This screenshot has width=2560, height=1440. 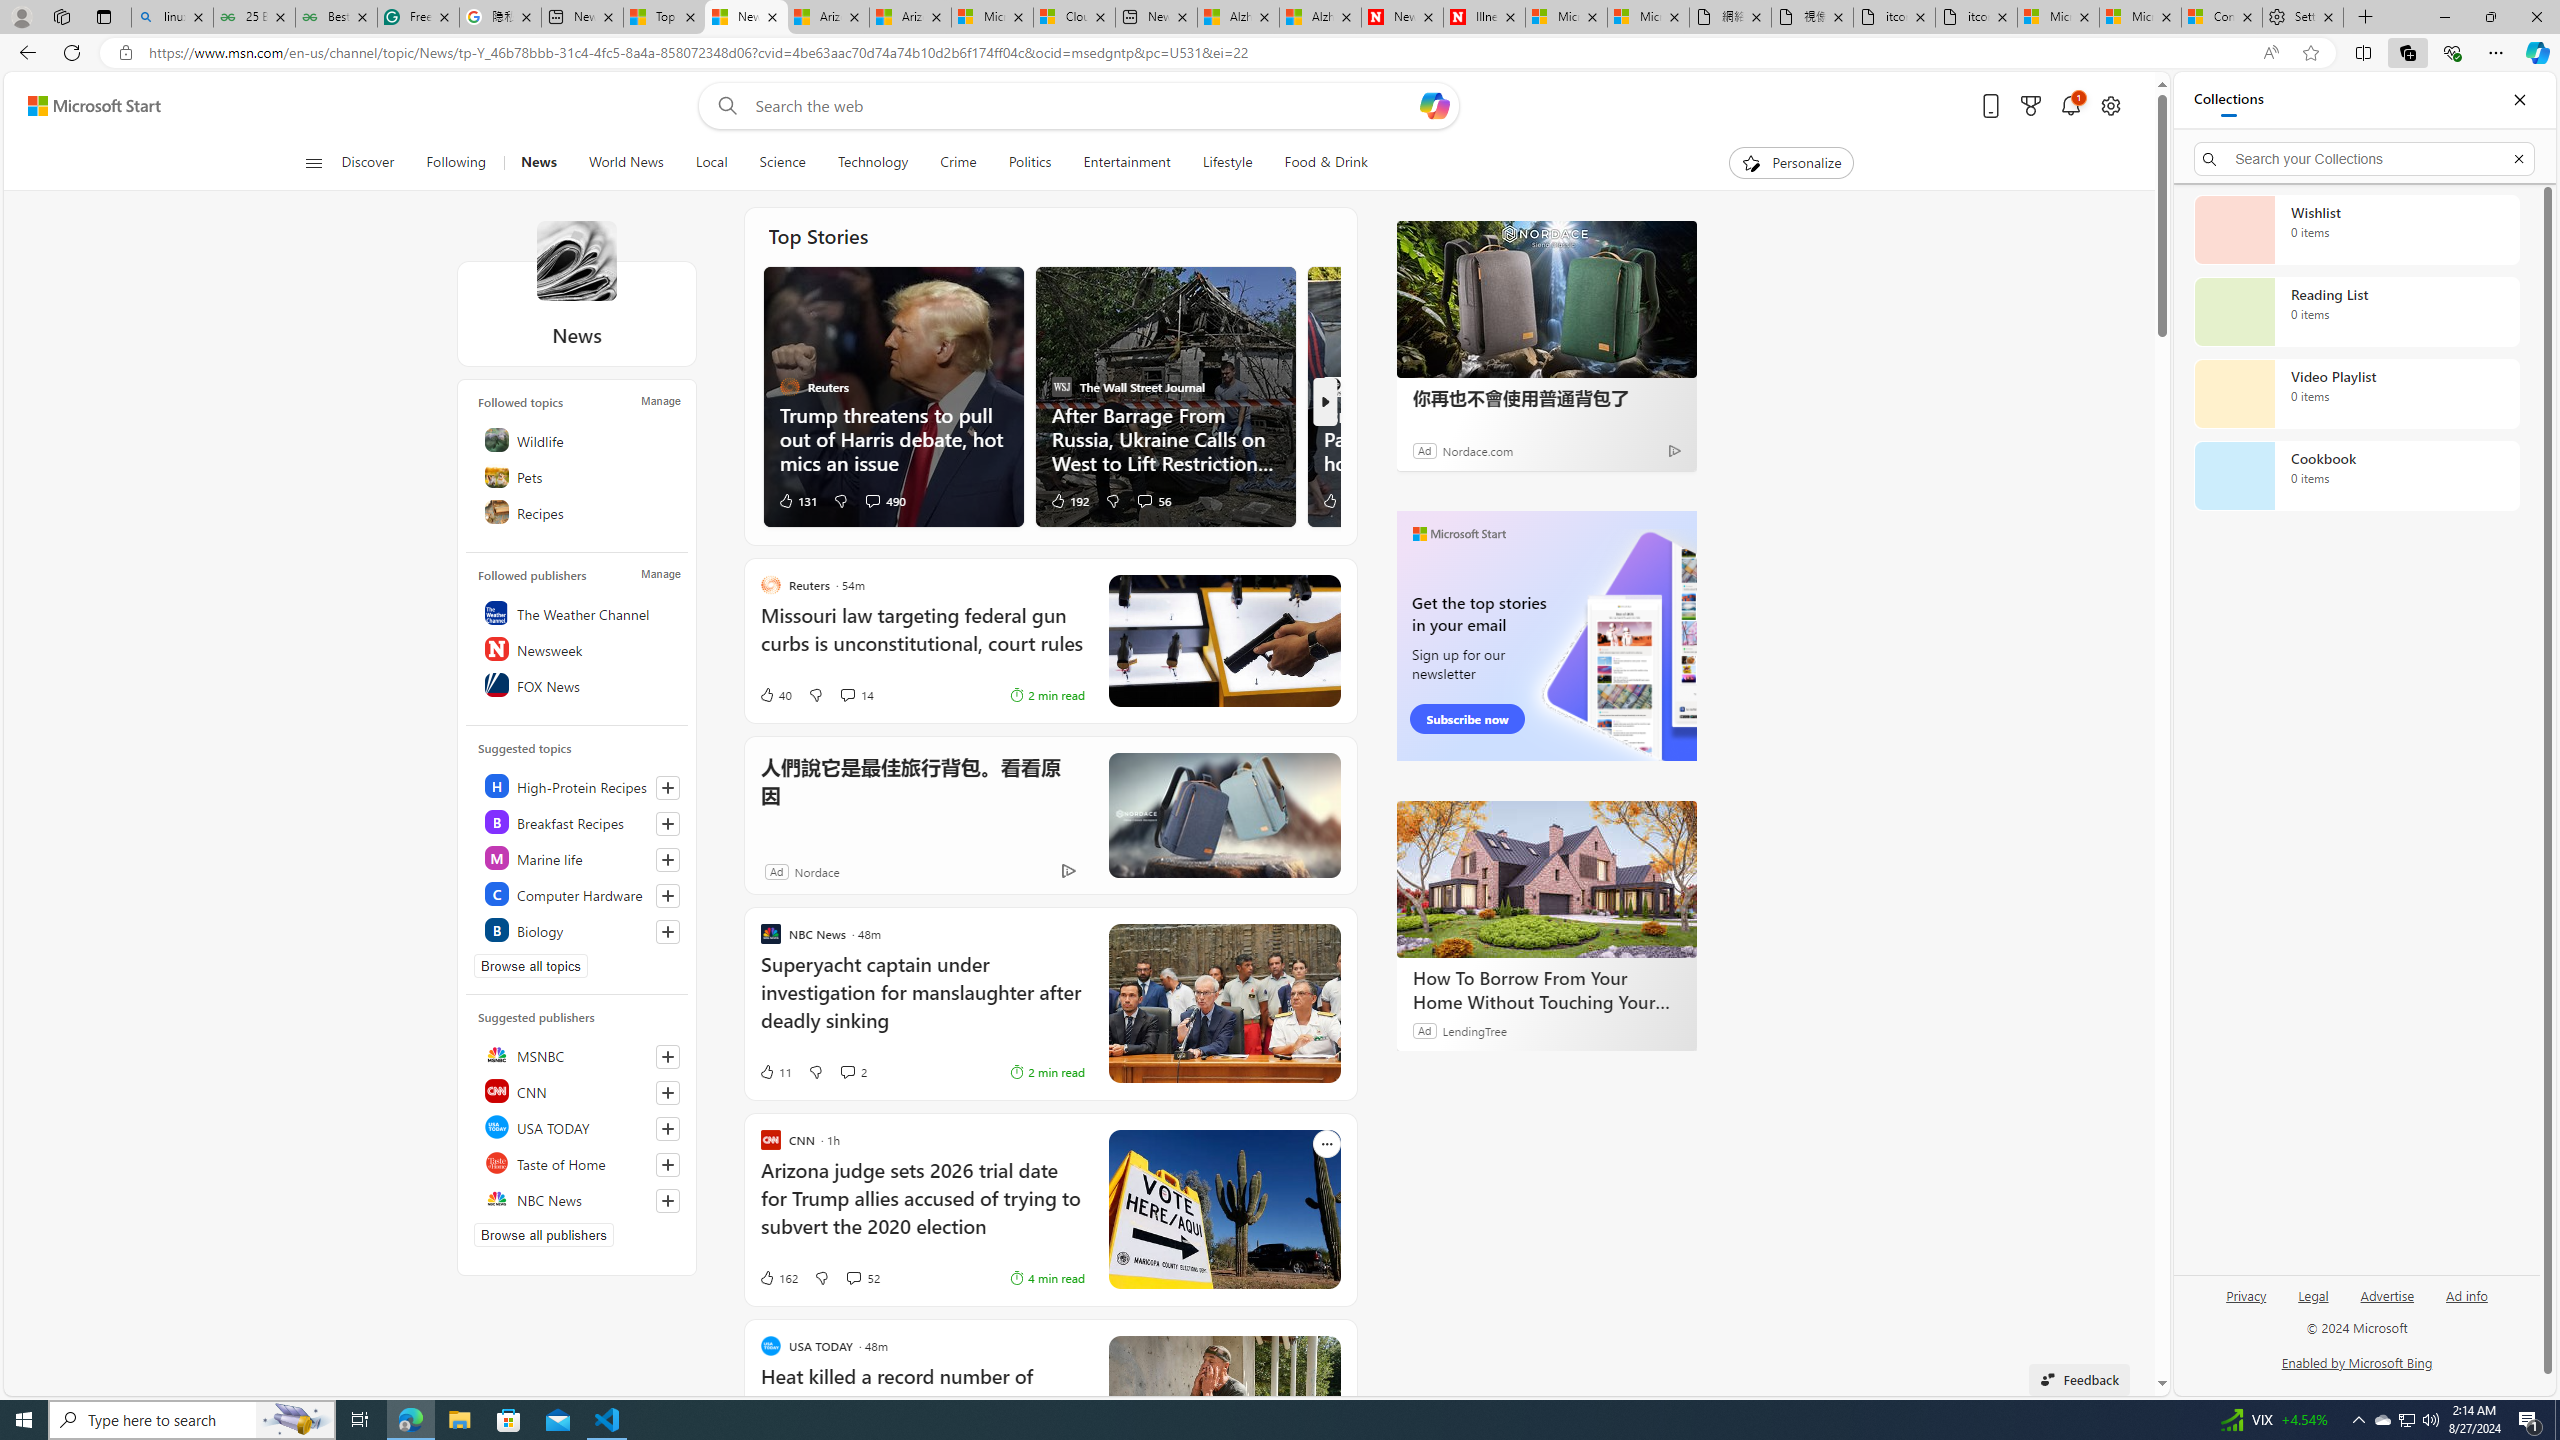 I want to click on View comments 56 Comment, so click(x=1144, y=500).